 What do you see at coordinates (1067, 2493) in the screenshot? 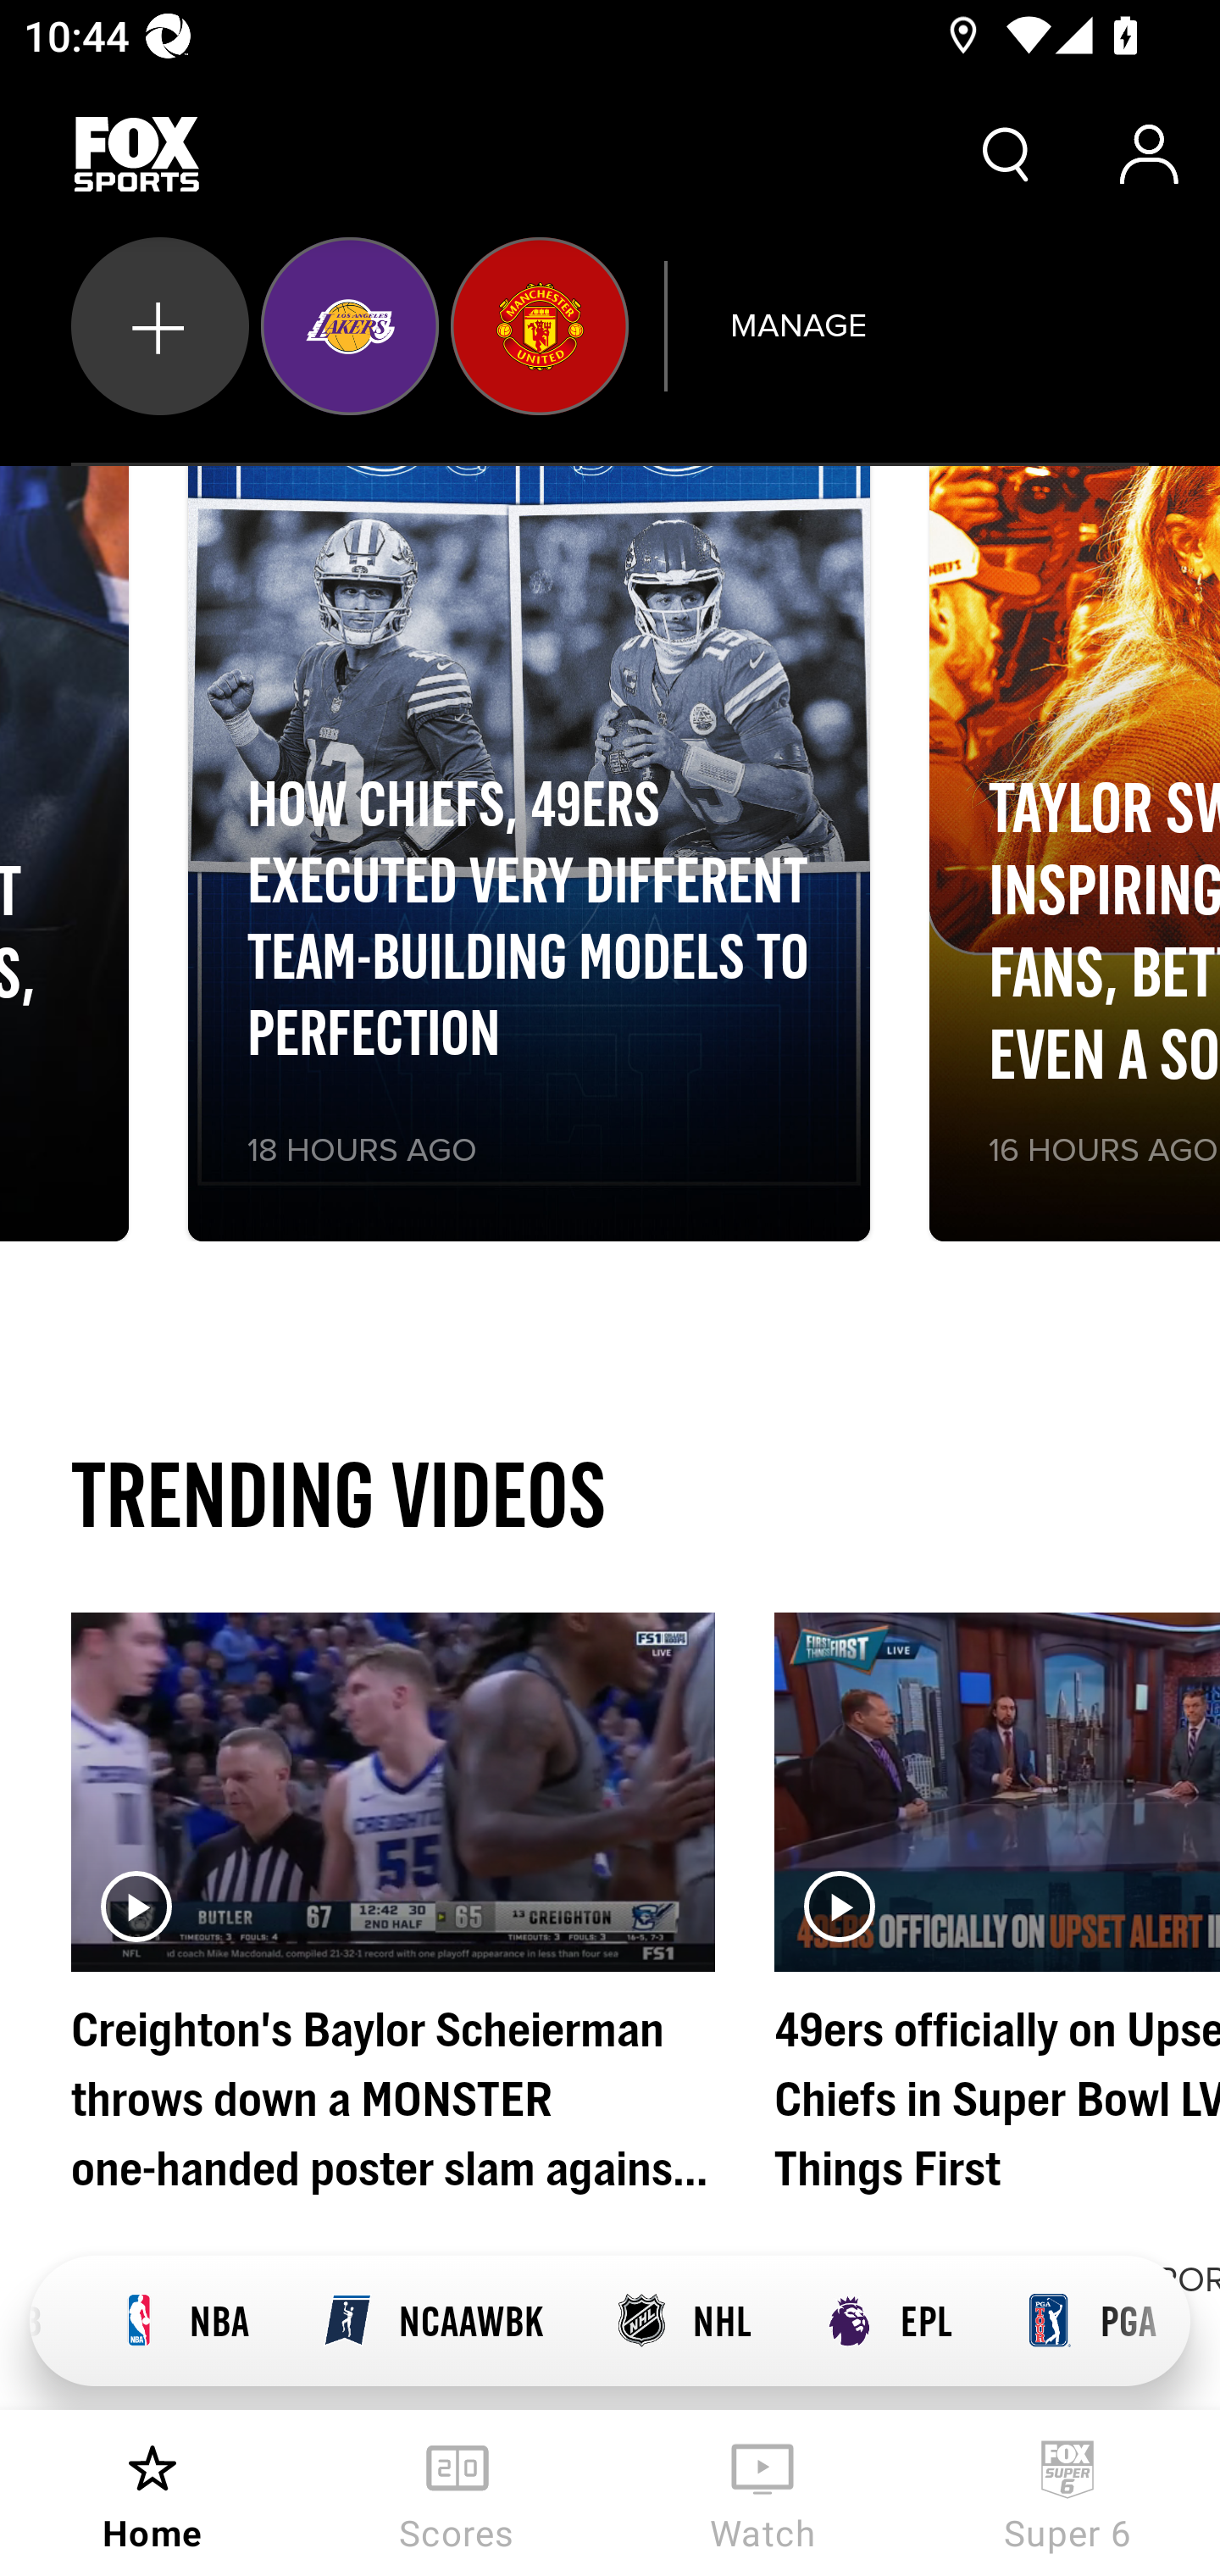
I see `Super 6` at bounding box center [1067, 2493].